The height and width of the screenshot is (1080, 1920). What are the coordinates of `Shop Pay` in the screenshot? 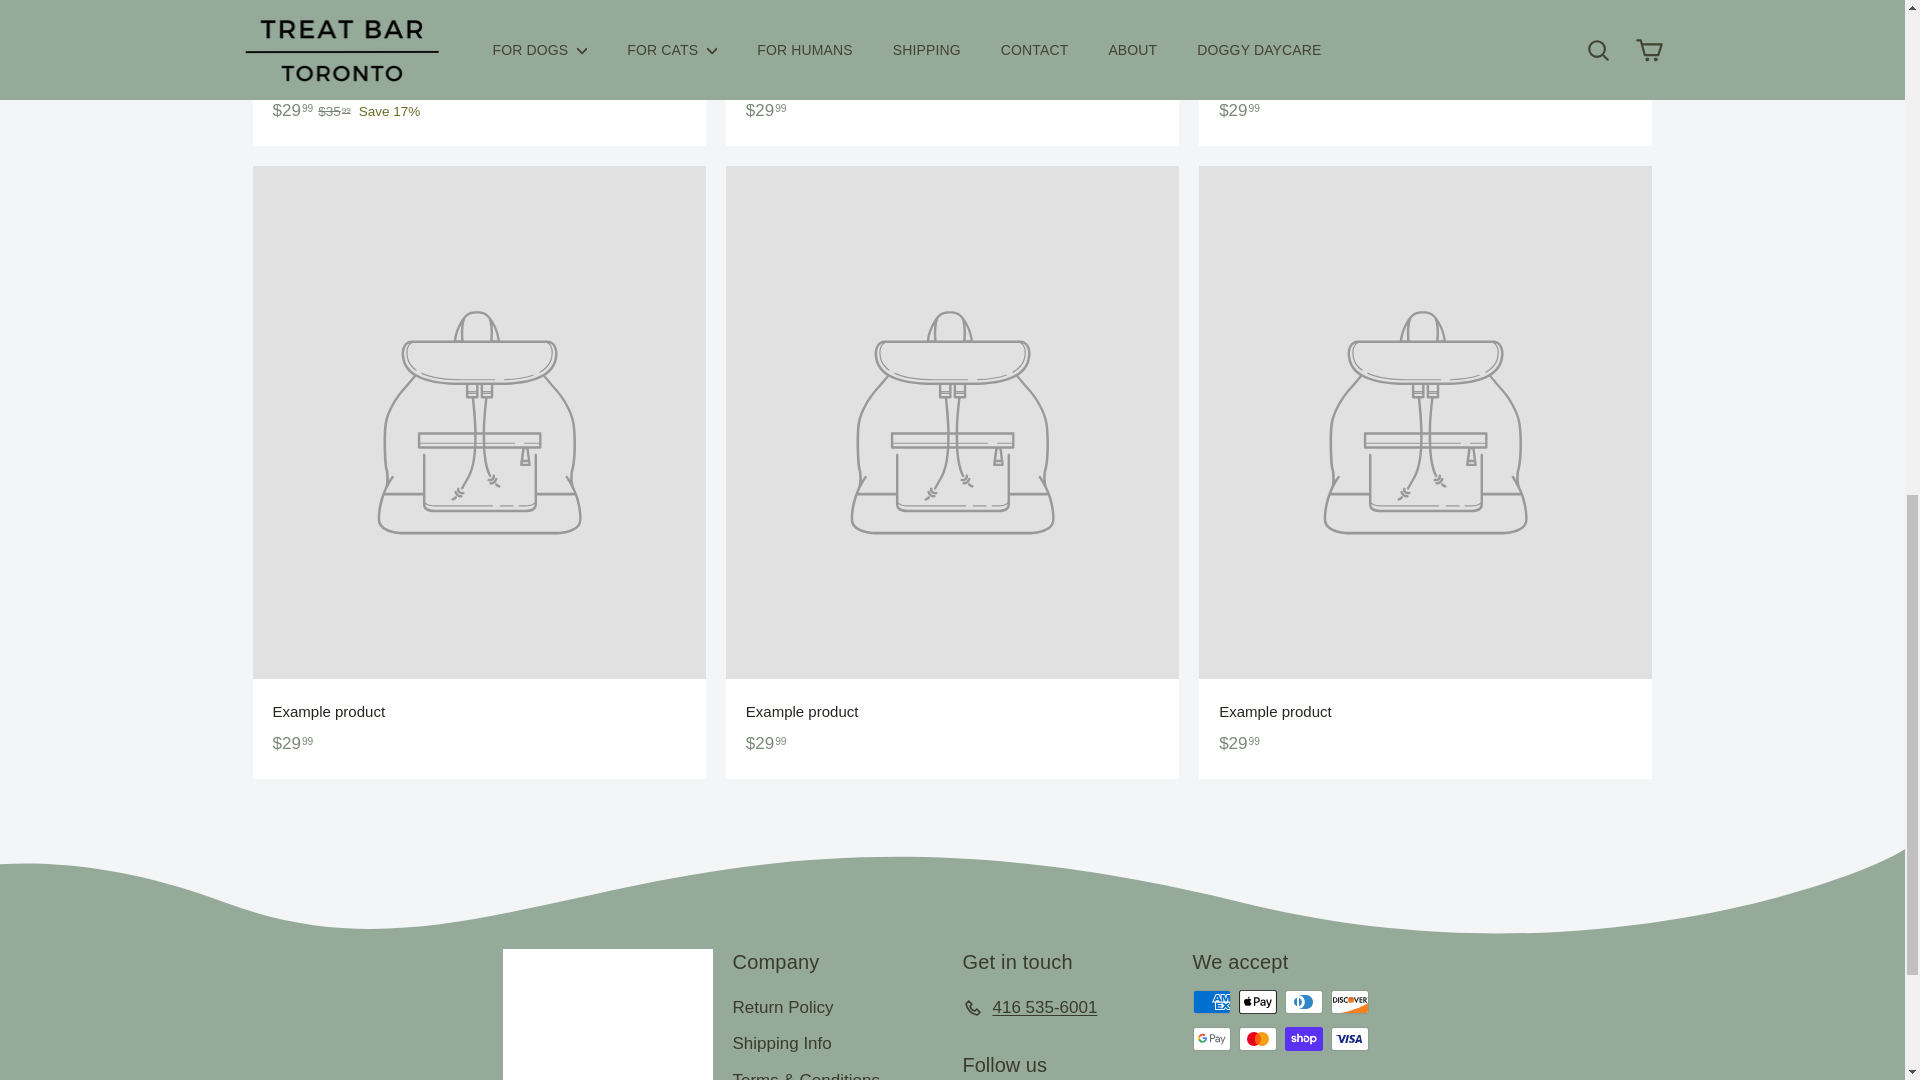 It's located at (1303, 1038).